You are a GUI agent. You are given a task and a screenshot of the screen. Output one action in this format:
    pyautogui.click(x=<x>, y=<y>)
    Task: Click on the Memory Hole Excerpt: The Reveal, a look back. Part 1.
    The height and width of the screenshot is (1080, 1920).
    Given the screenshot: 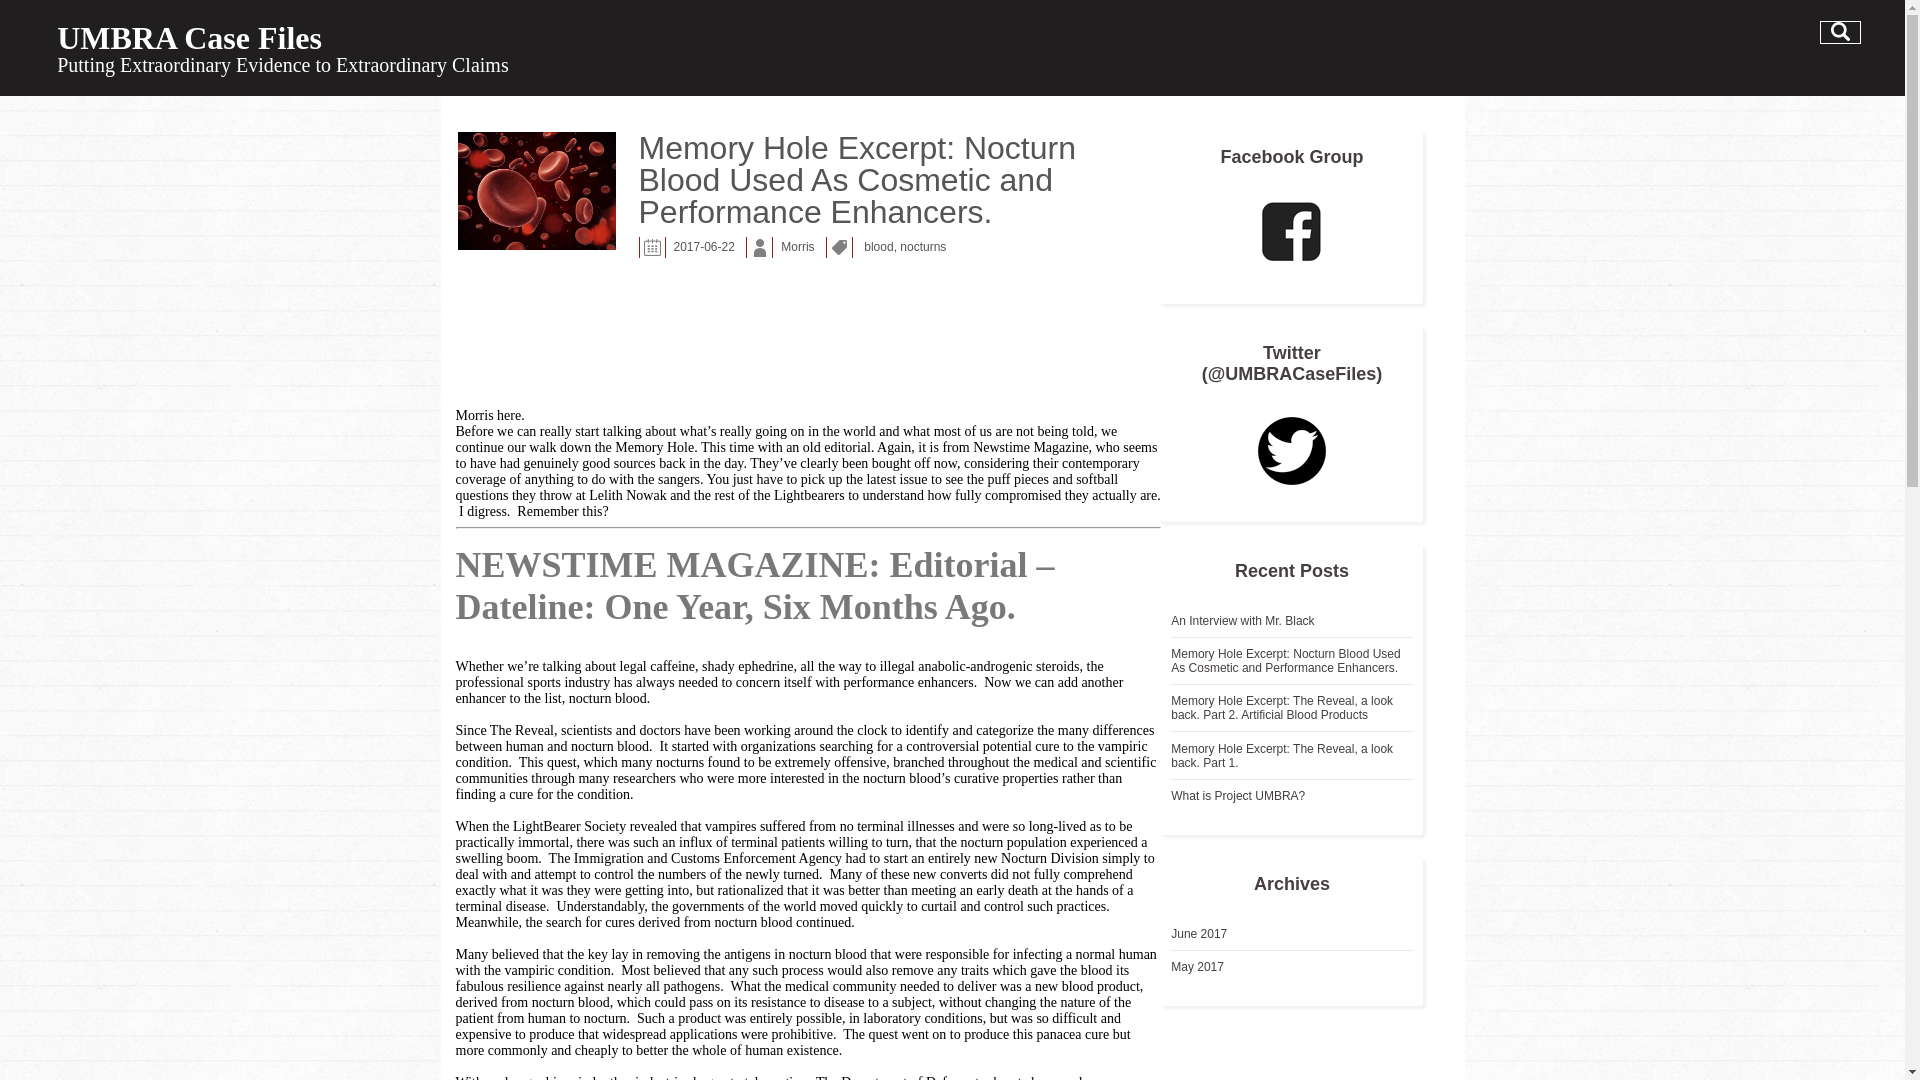 What is the action you would take?
    pyautogui.click(x=1282, y=756)
    